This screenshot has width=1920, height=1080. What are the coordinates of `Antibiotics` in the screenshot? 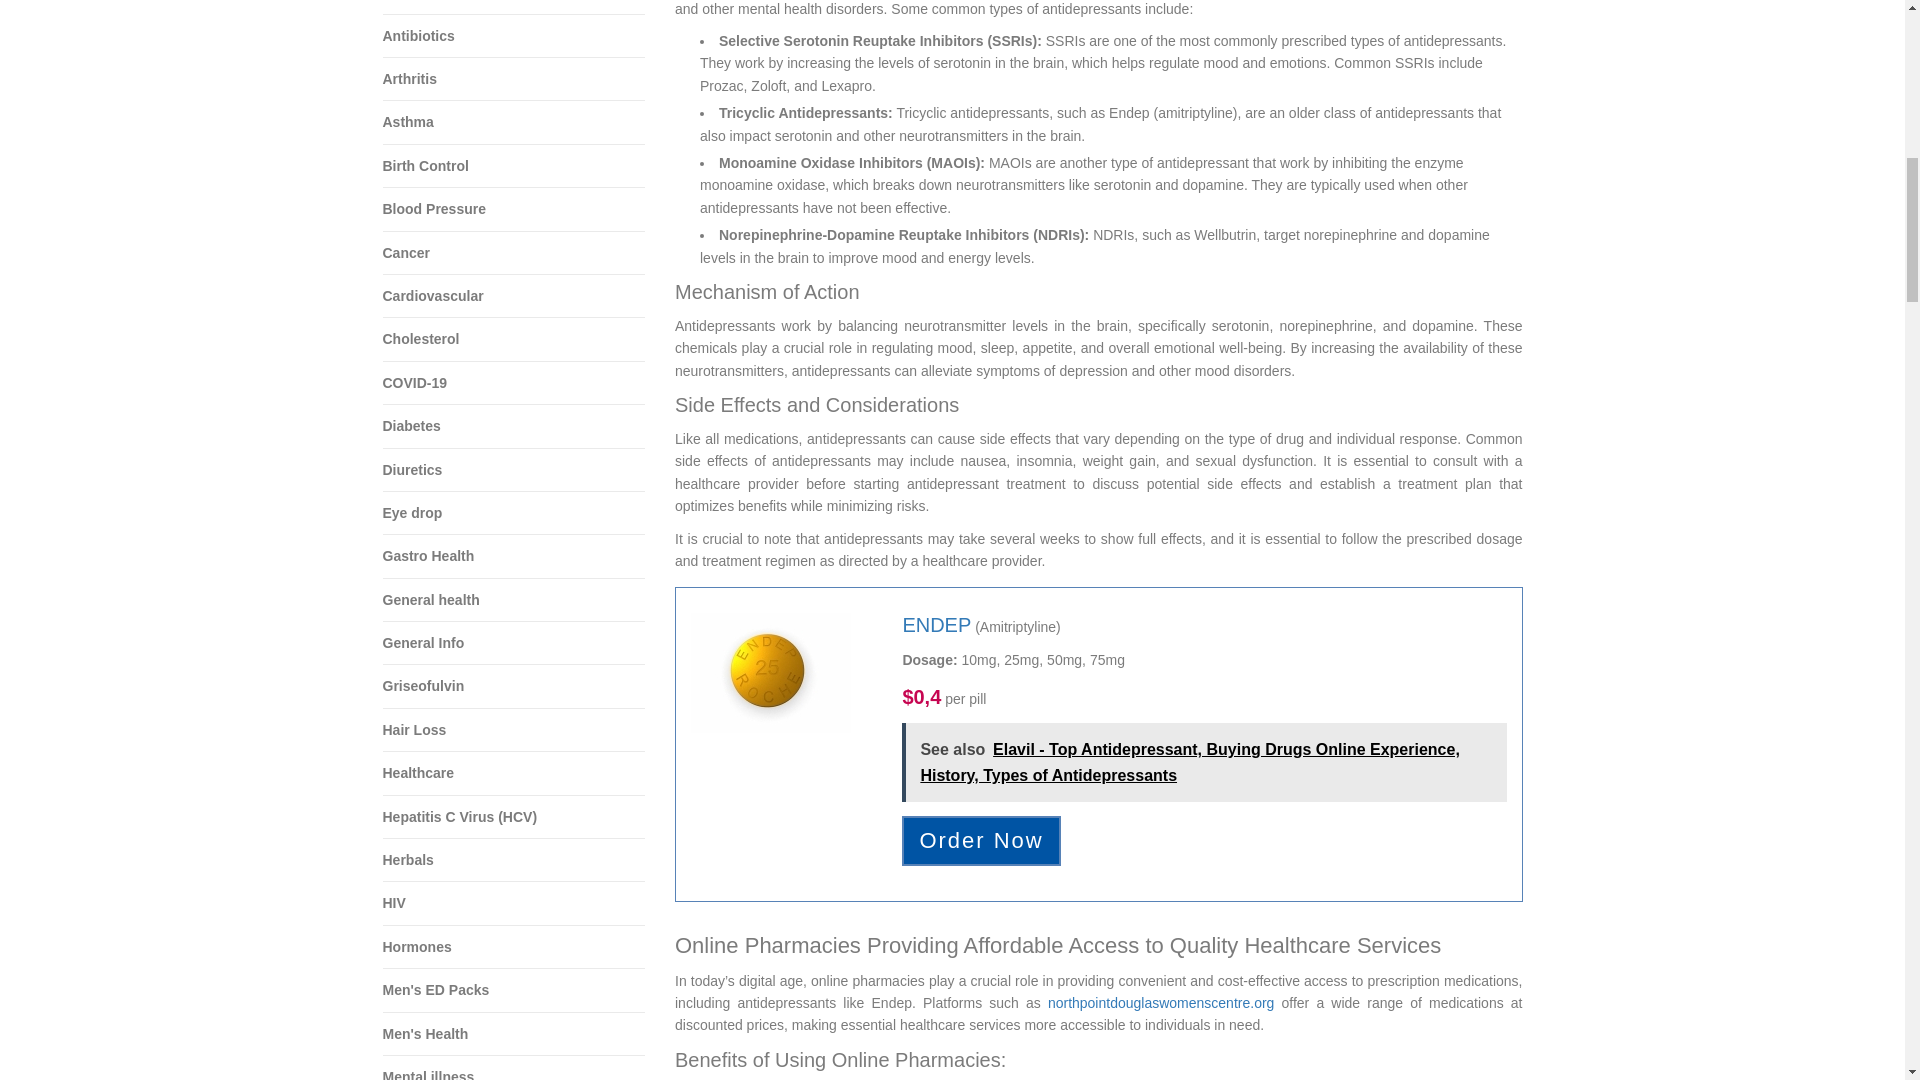 It's located at (514, 36).